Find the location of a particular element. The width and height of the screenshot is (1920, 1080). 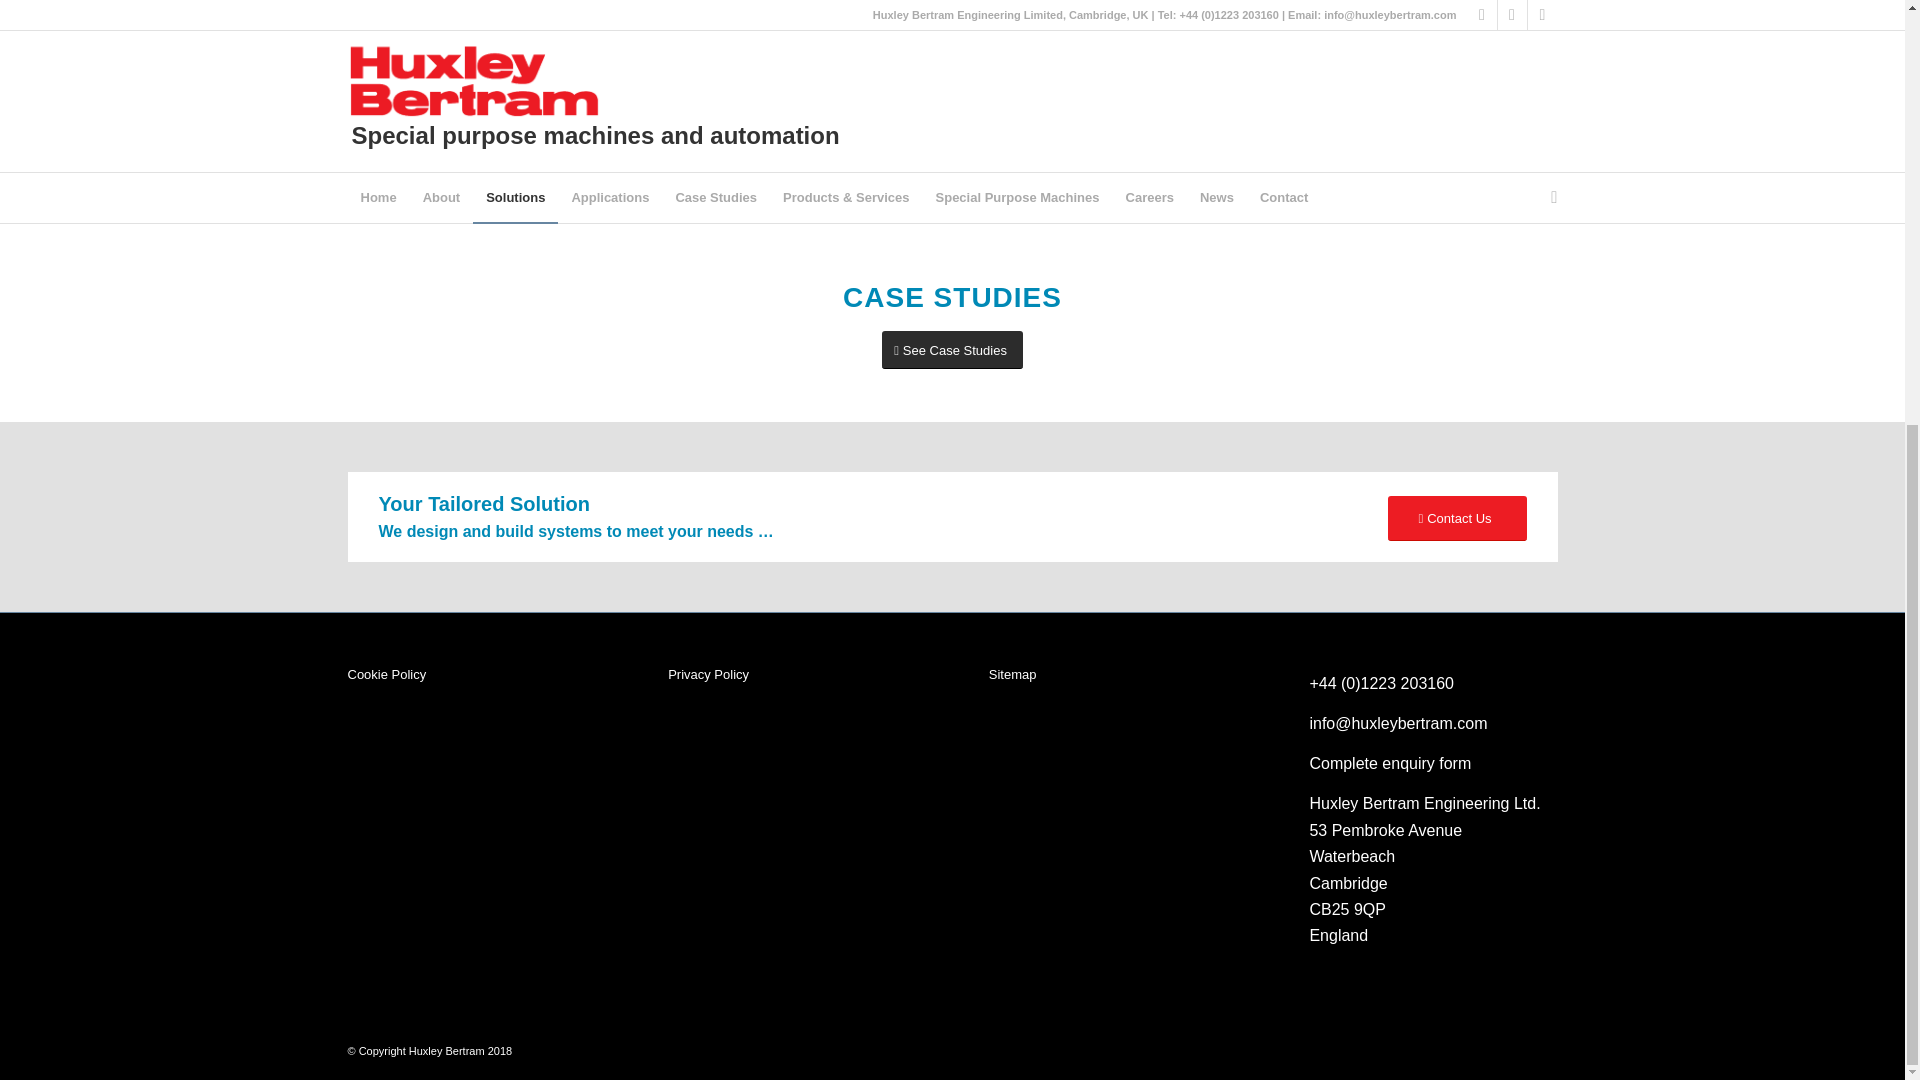

Sitemap is located at coordinates (1112, 675).